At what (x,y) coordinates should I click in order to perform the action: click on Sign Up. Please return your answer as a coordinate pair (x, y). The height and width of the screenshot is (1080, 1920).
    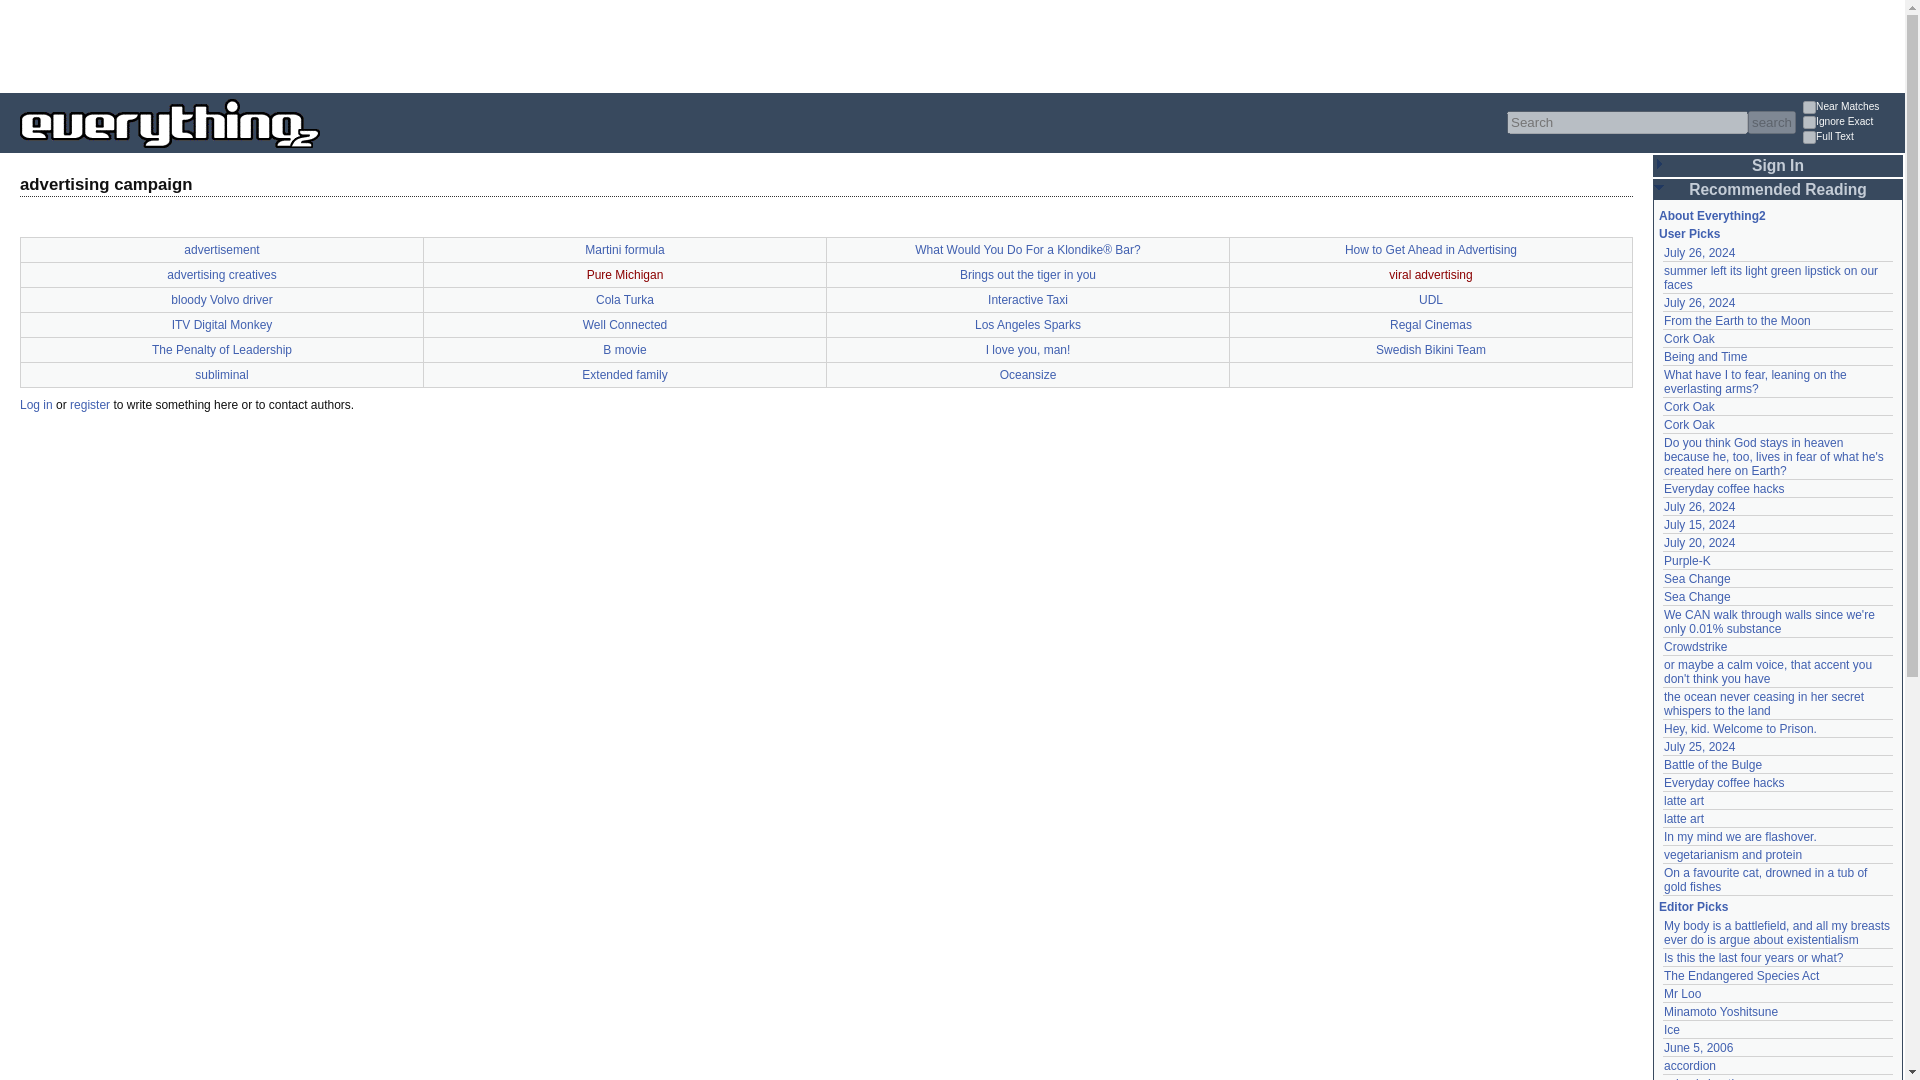
    Looking at the image, I should click on (89, 404).